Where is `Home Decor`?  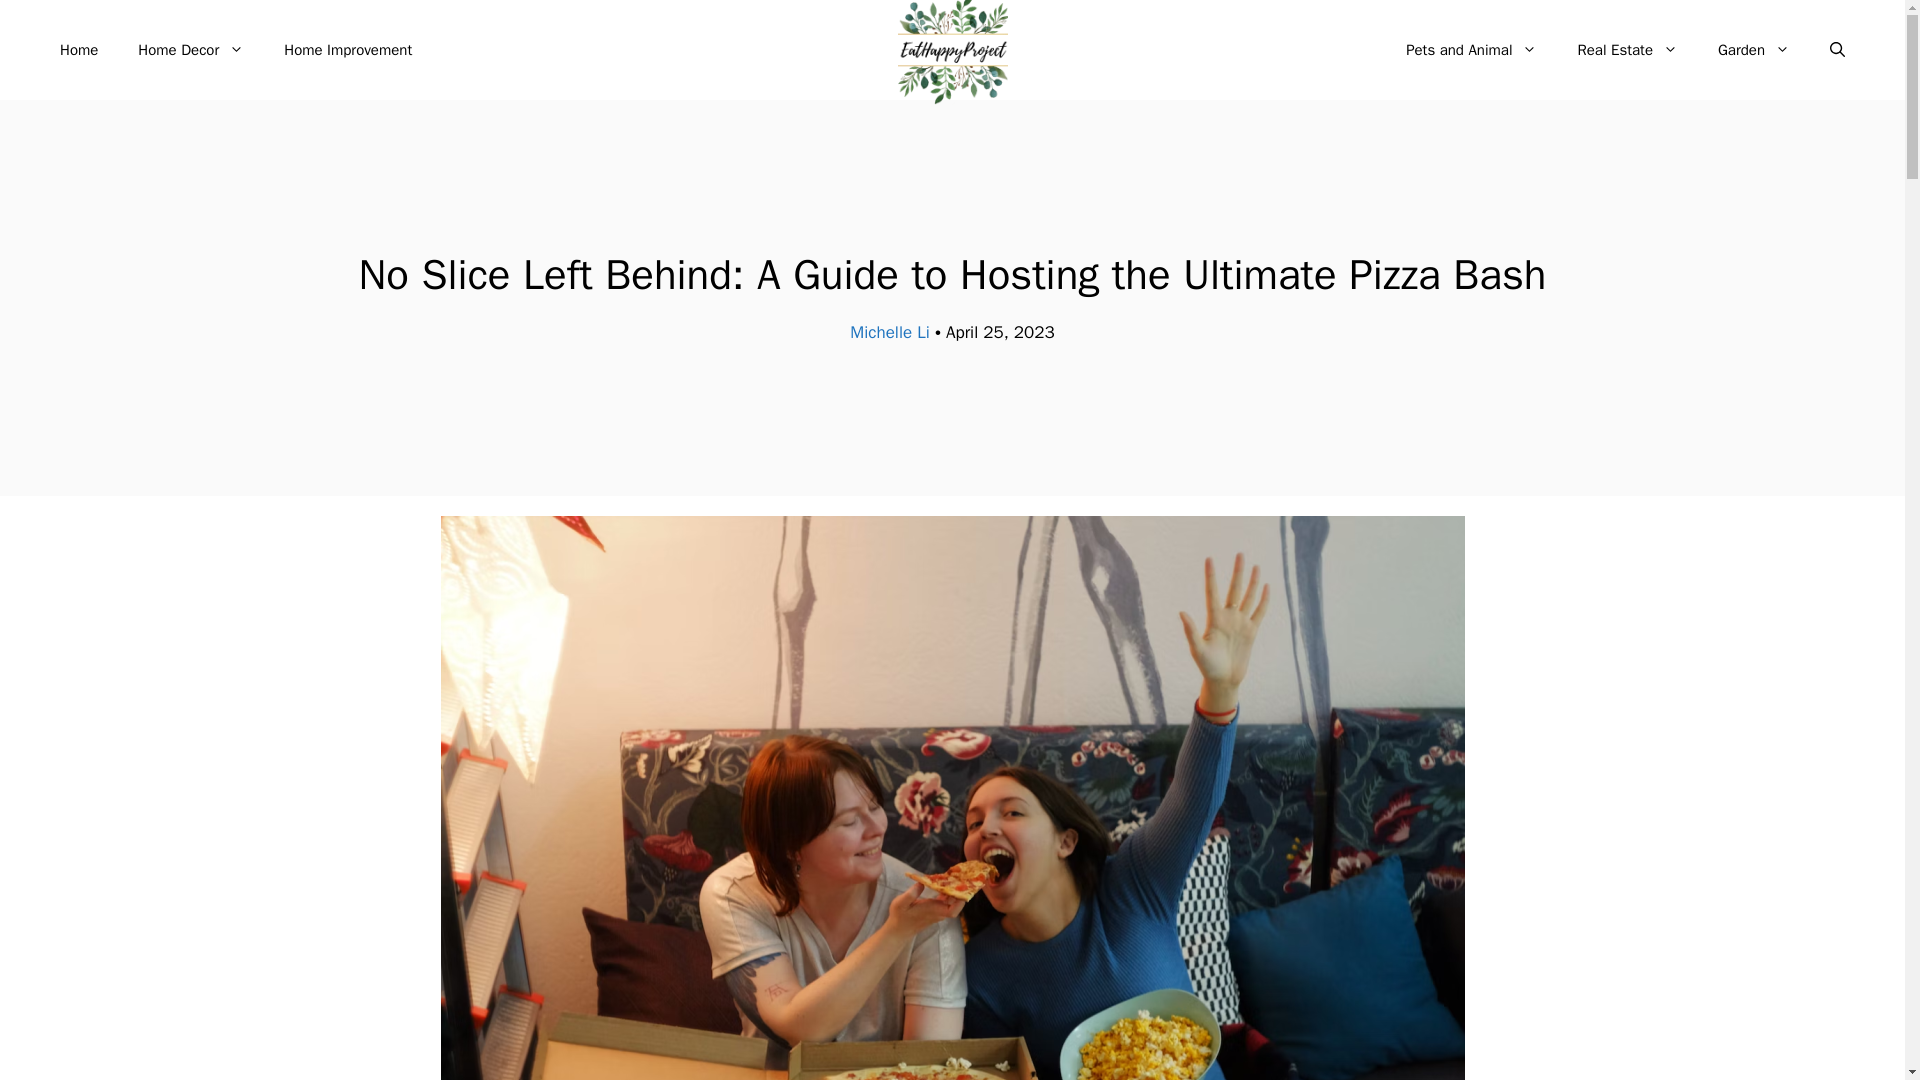 Home Decor is located at coordinates (190, 50).